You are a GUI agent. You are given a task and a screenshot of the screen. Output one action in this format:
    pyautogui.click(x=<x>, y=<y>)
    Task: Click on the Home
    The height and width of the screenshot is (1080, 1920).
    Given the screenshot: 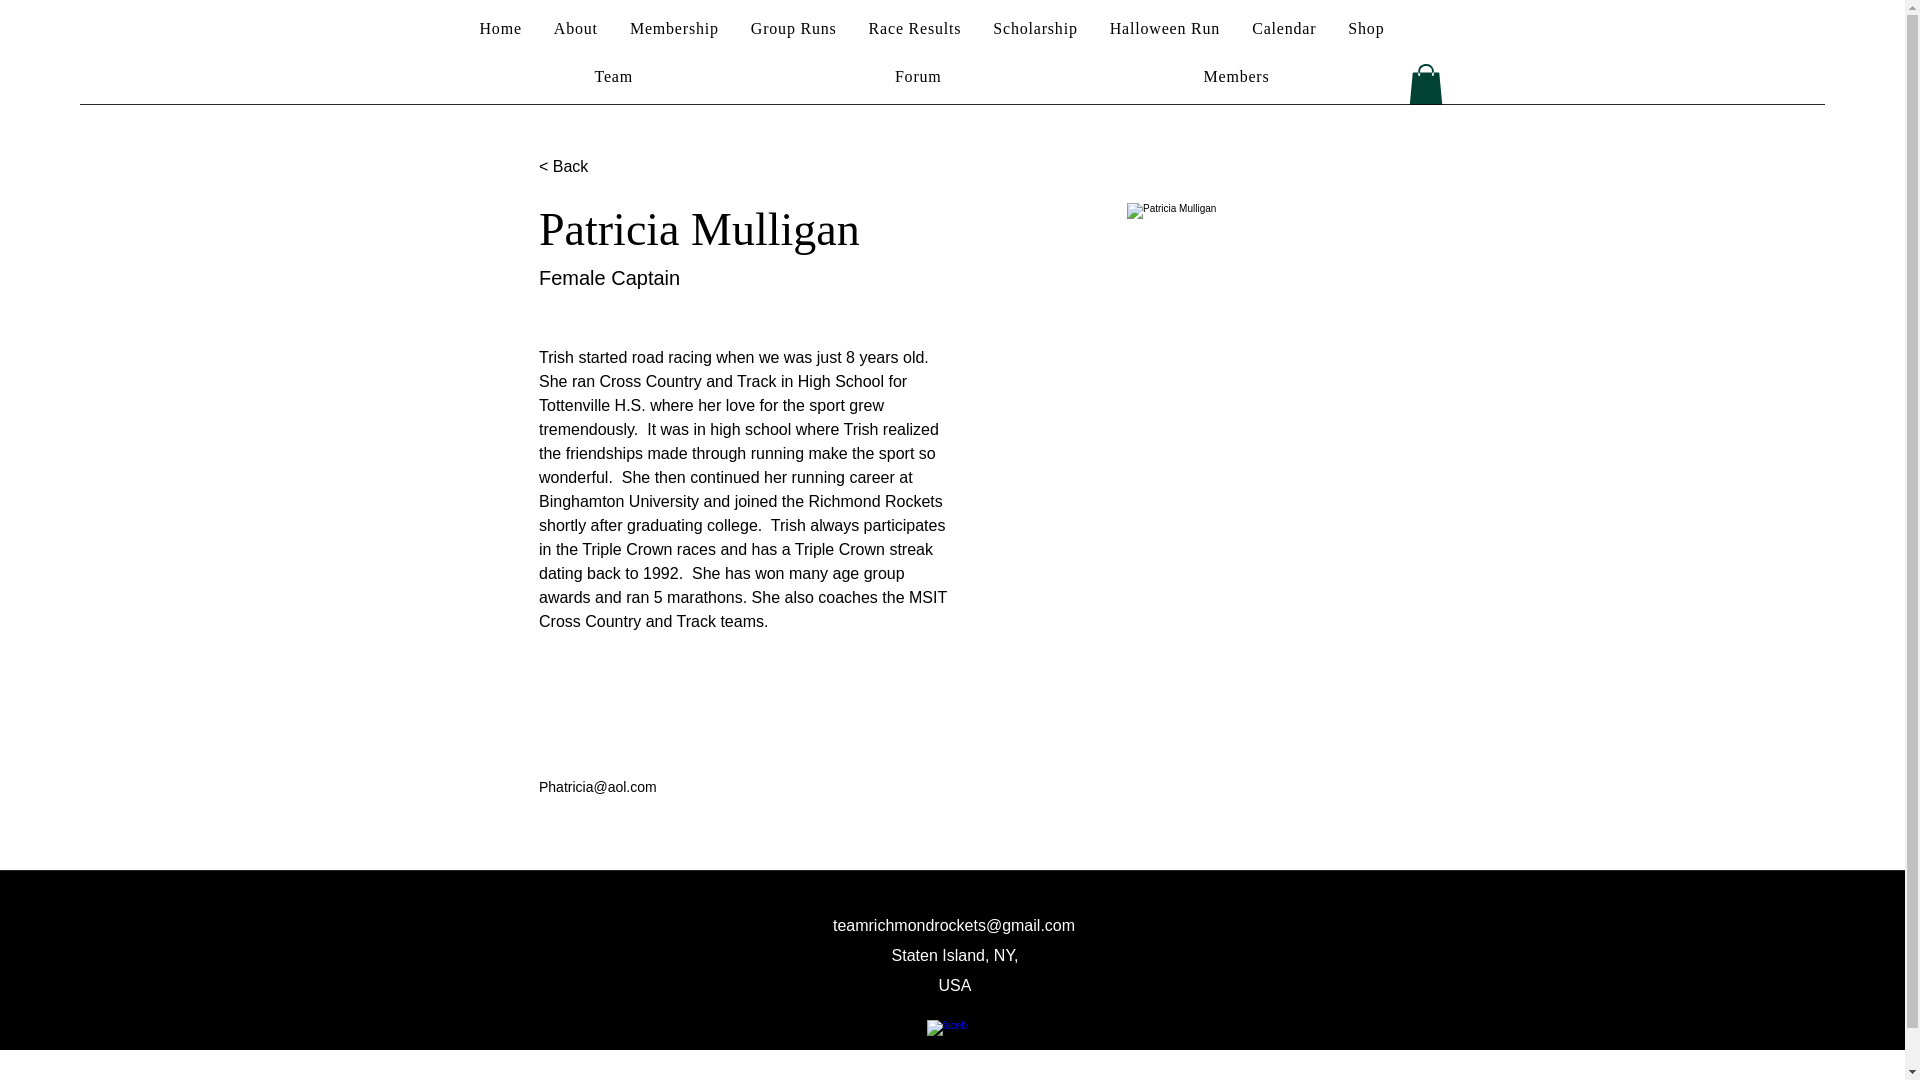 What is the action you would take?
    pyautogui.click(x=500, y=28)
    